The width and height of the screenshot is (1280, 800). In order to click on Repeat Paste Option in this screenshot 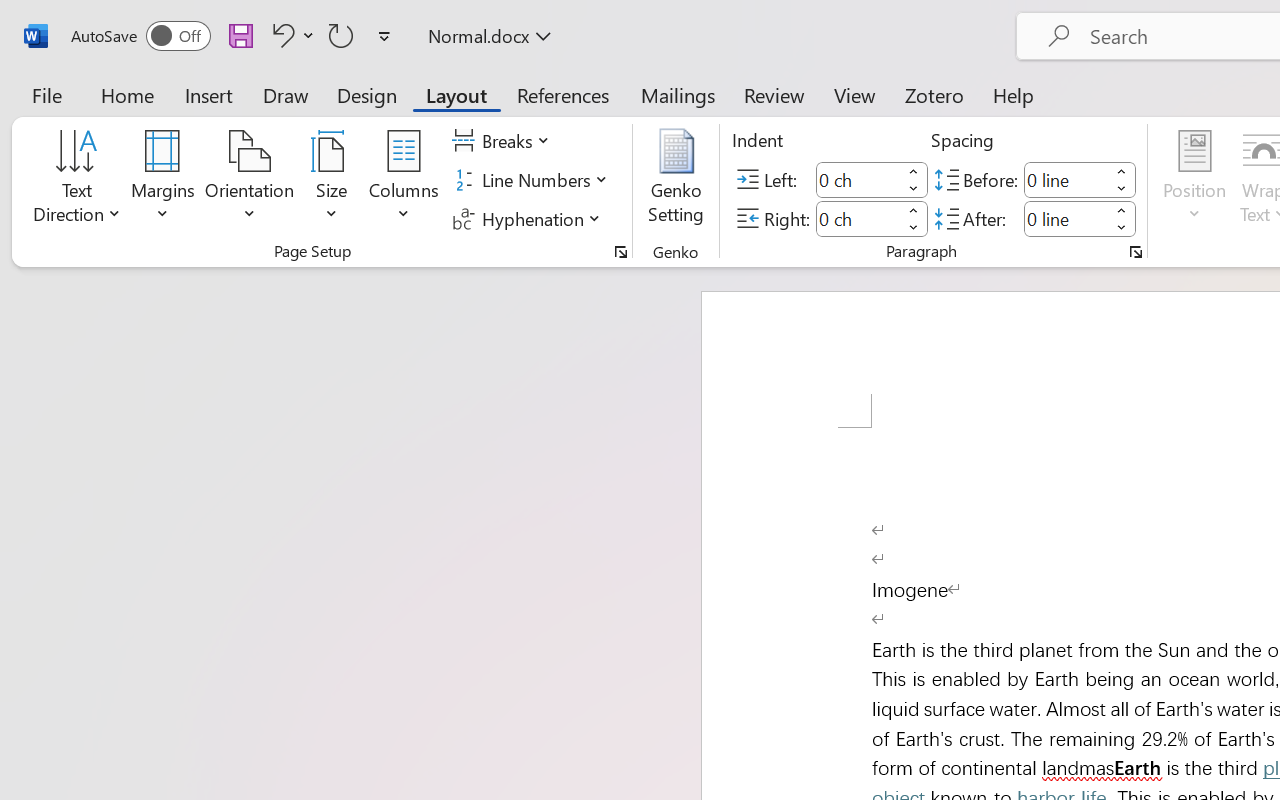, I will do `click(341, 35)`.